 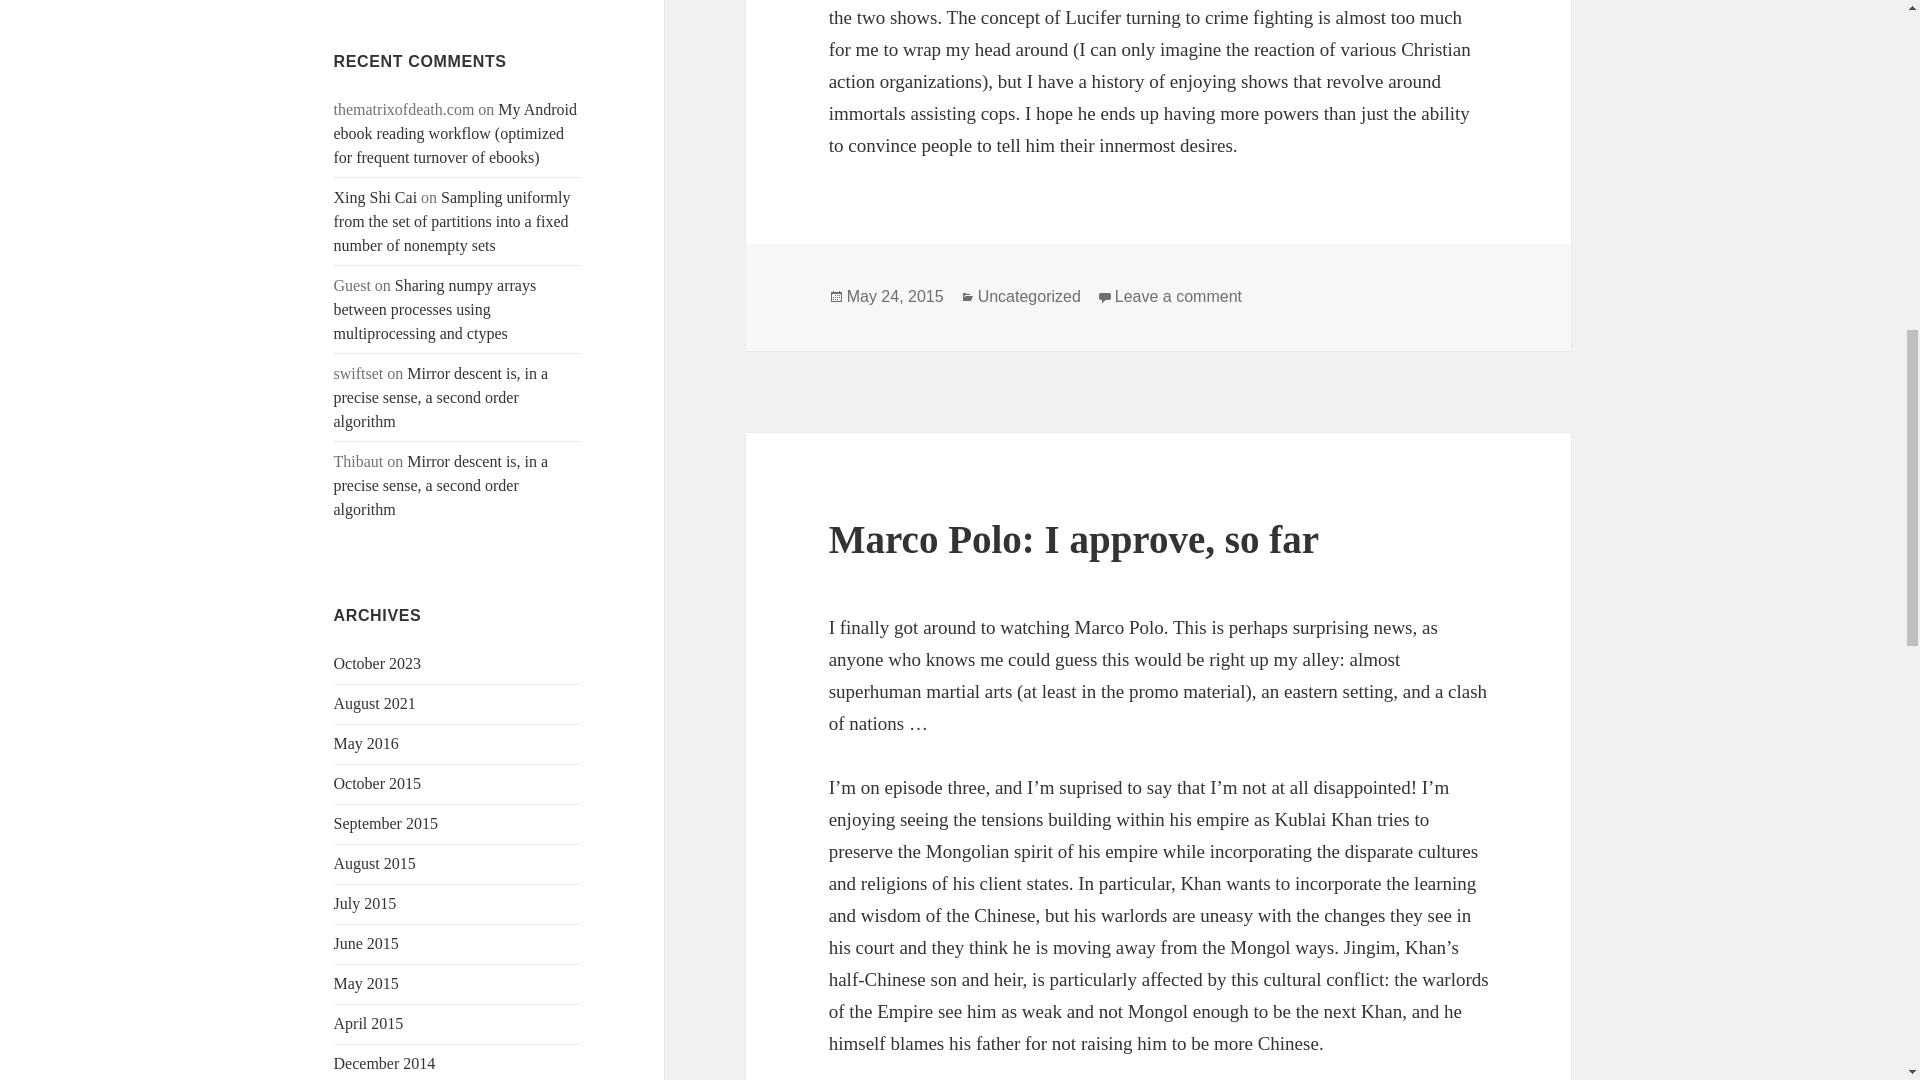 What do you see at coordinates (368, 1024) in the screenshot?
I see `April 2015` at bounding box center [368, 1024].